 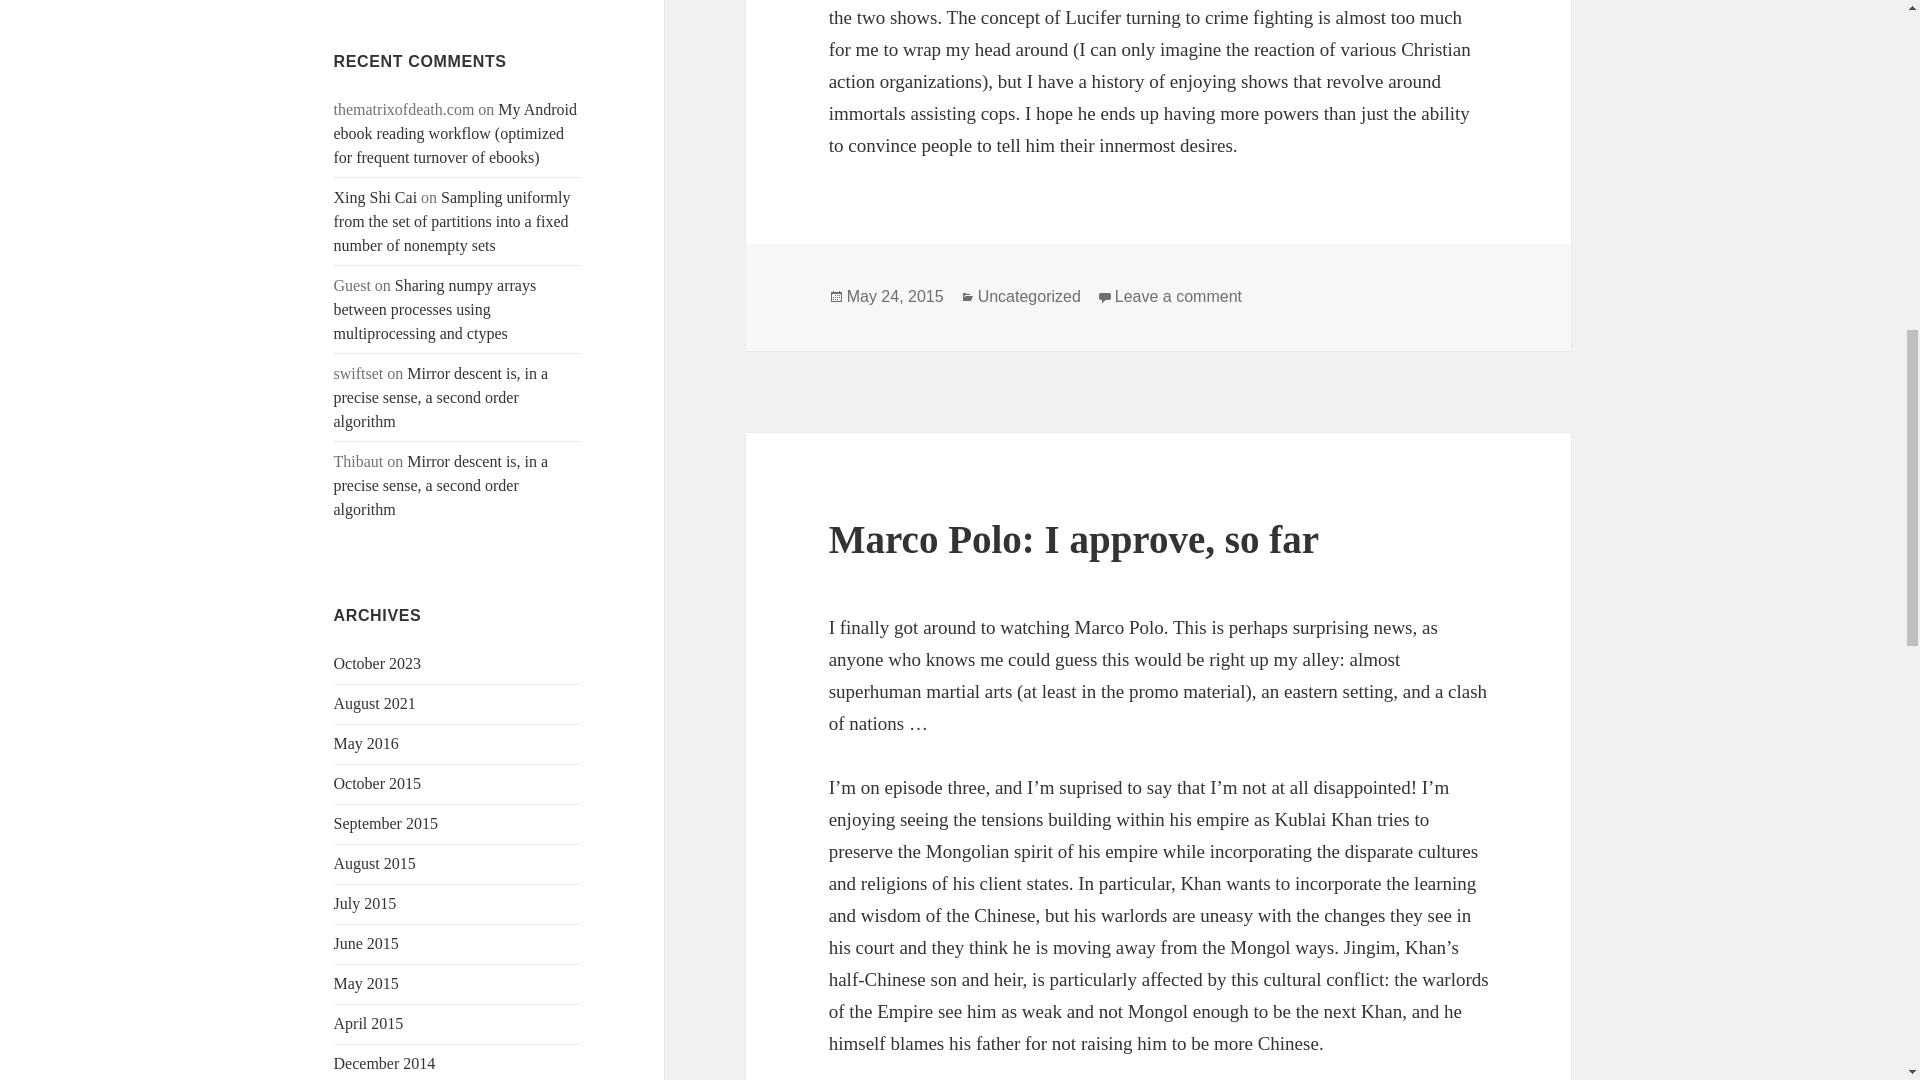 What do you see at coordinates (368, 1024) in the screenshot?
I see `April 2015` at bounding box center [368, 1024].